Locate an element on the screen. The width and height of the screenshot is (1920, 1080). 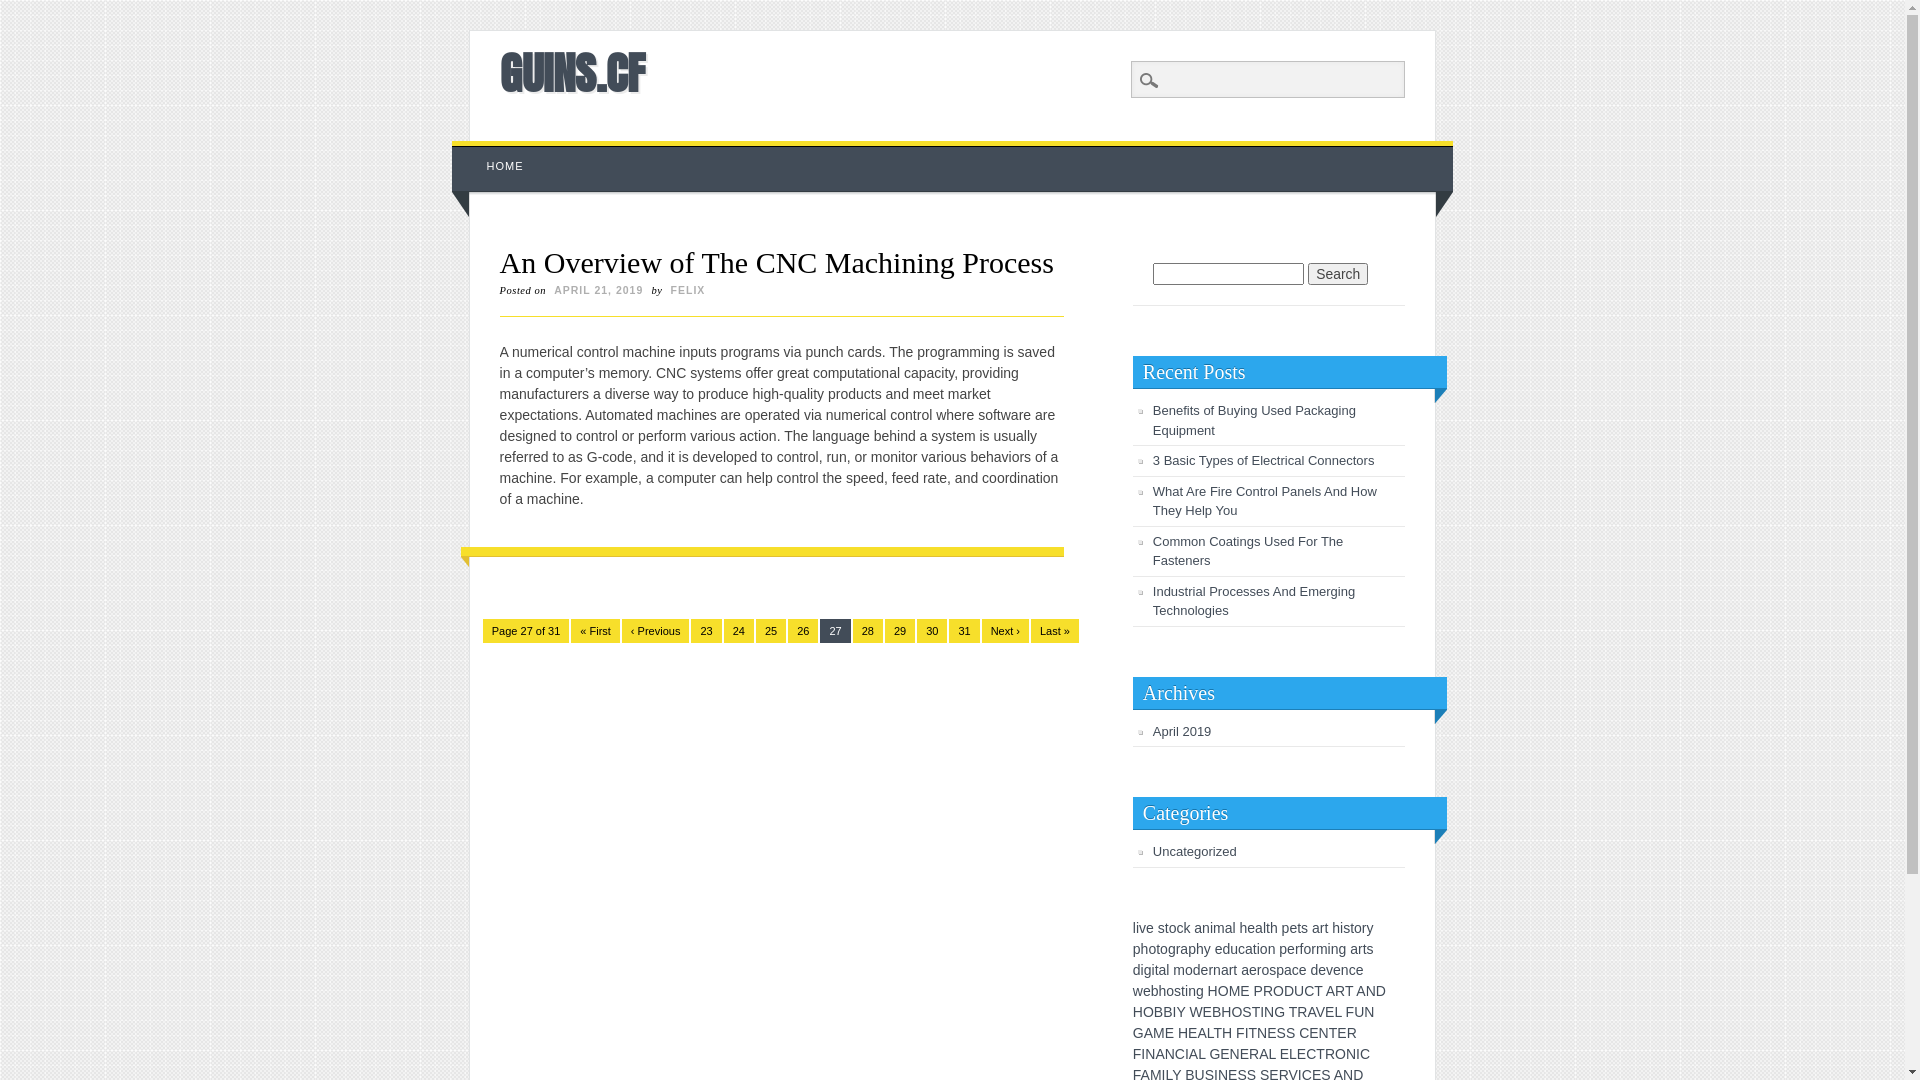
O is located at coordinates (1148, 1012).